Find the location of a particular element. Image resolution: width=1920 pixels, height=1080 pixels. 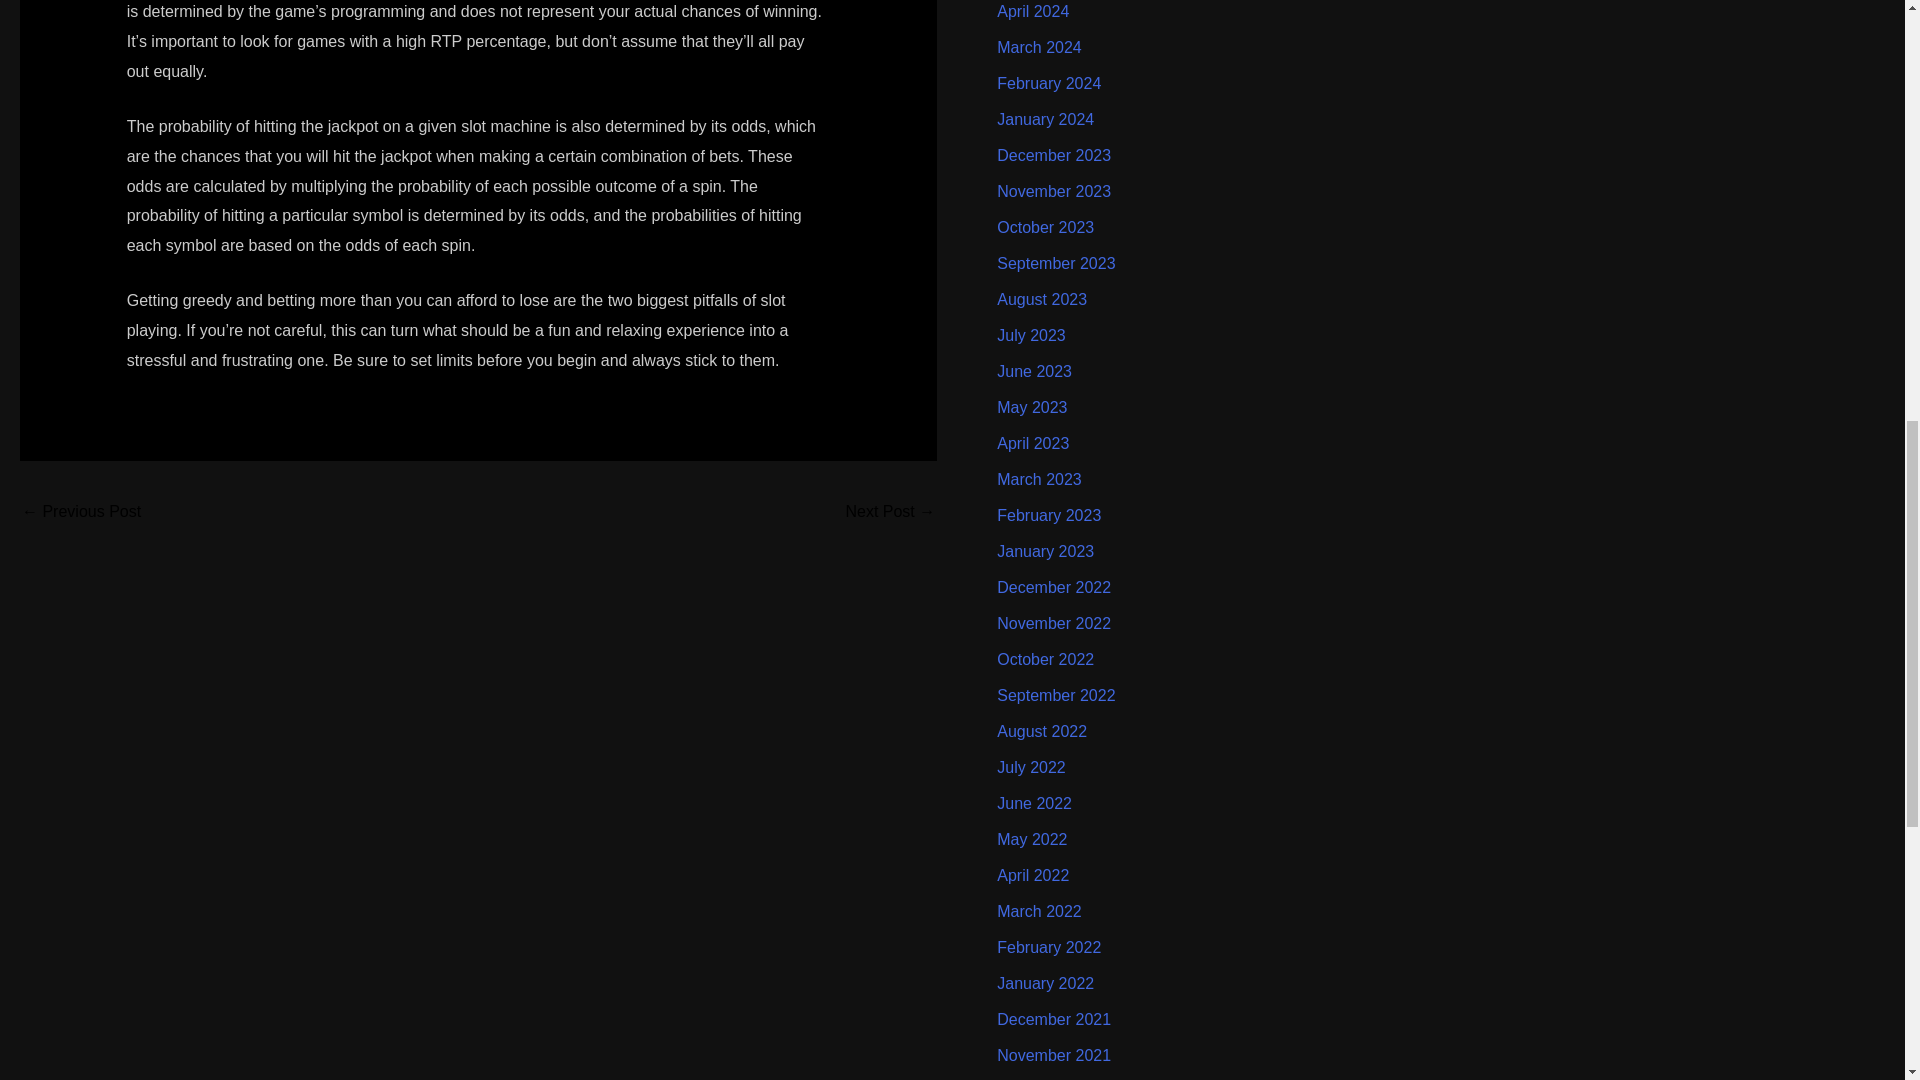

May 2023 is located at coordinates (1032, 406).